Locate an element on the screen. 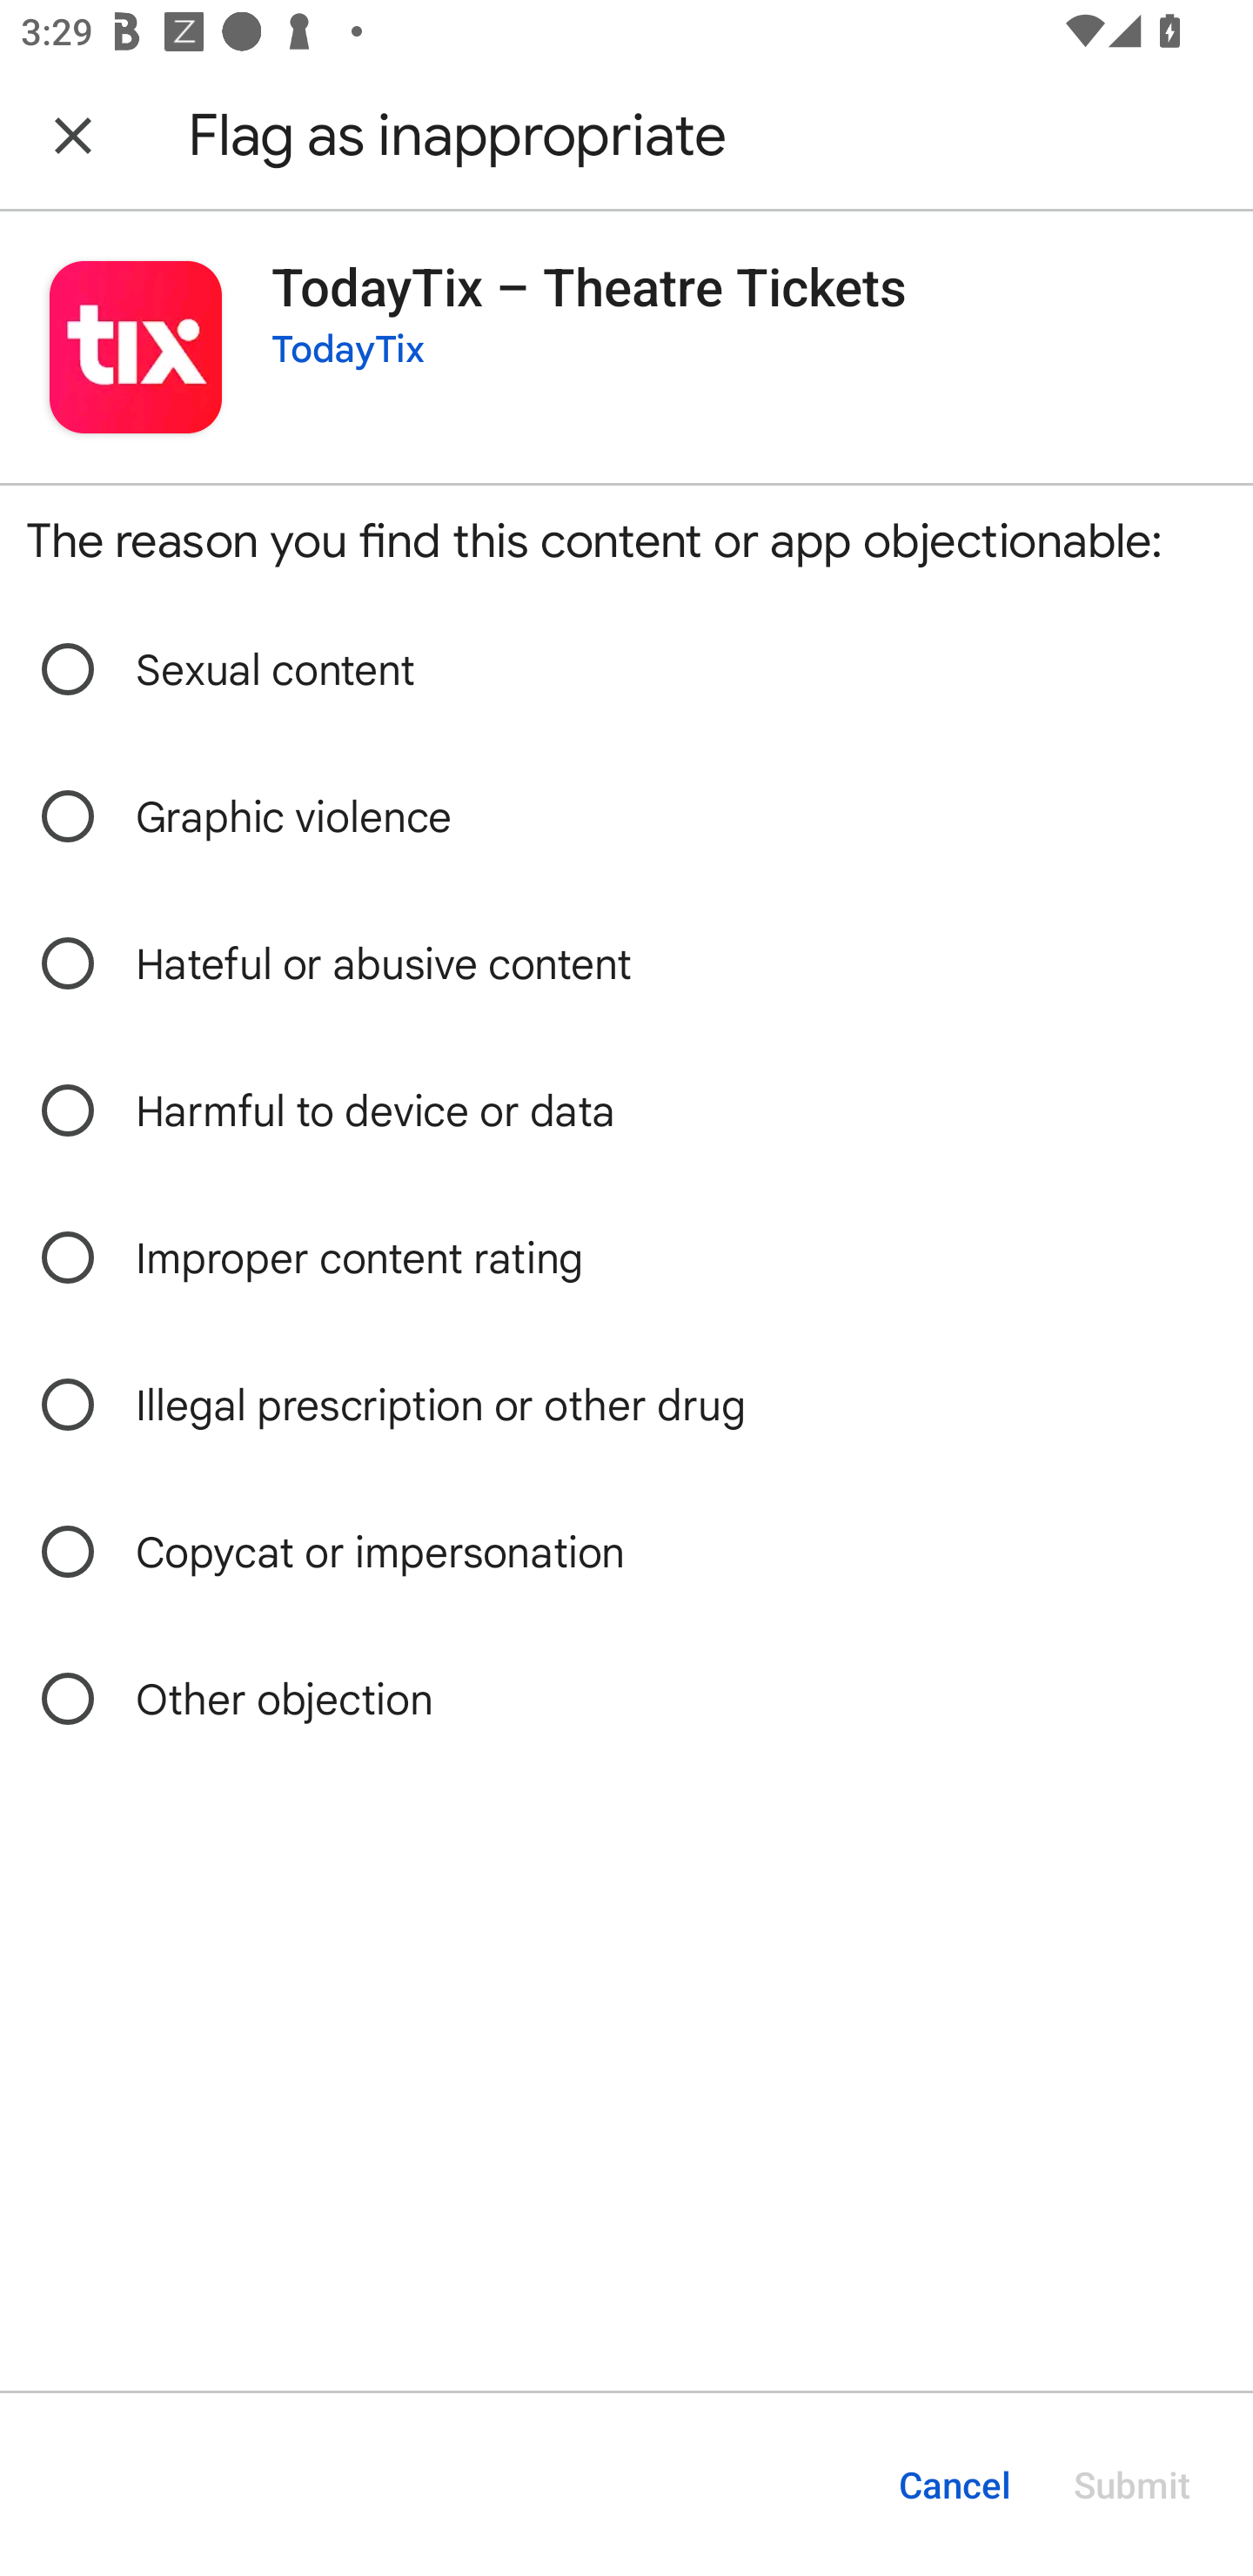  Harmful to device or data is located at coordinates (626, 1110).